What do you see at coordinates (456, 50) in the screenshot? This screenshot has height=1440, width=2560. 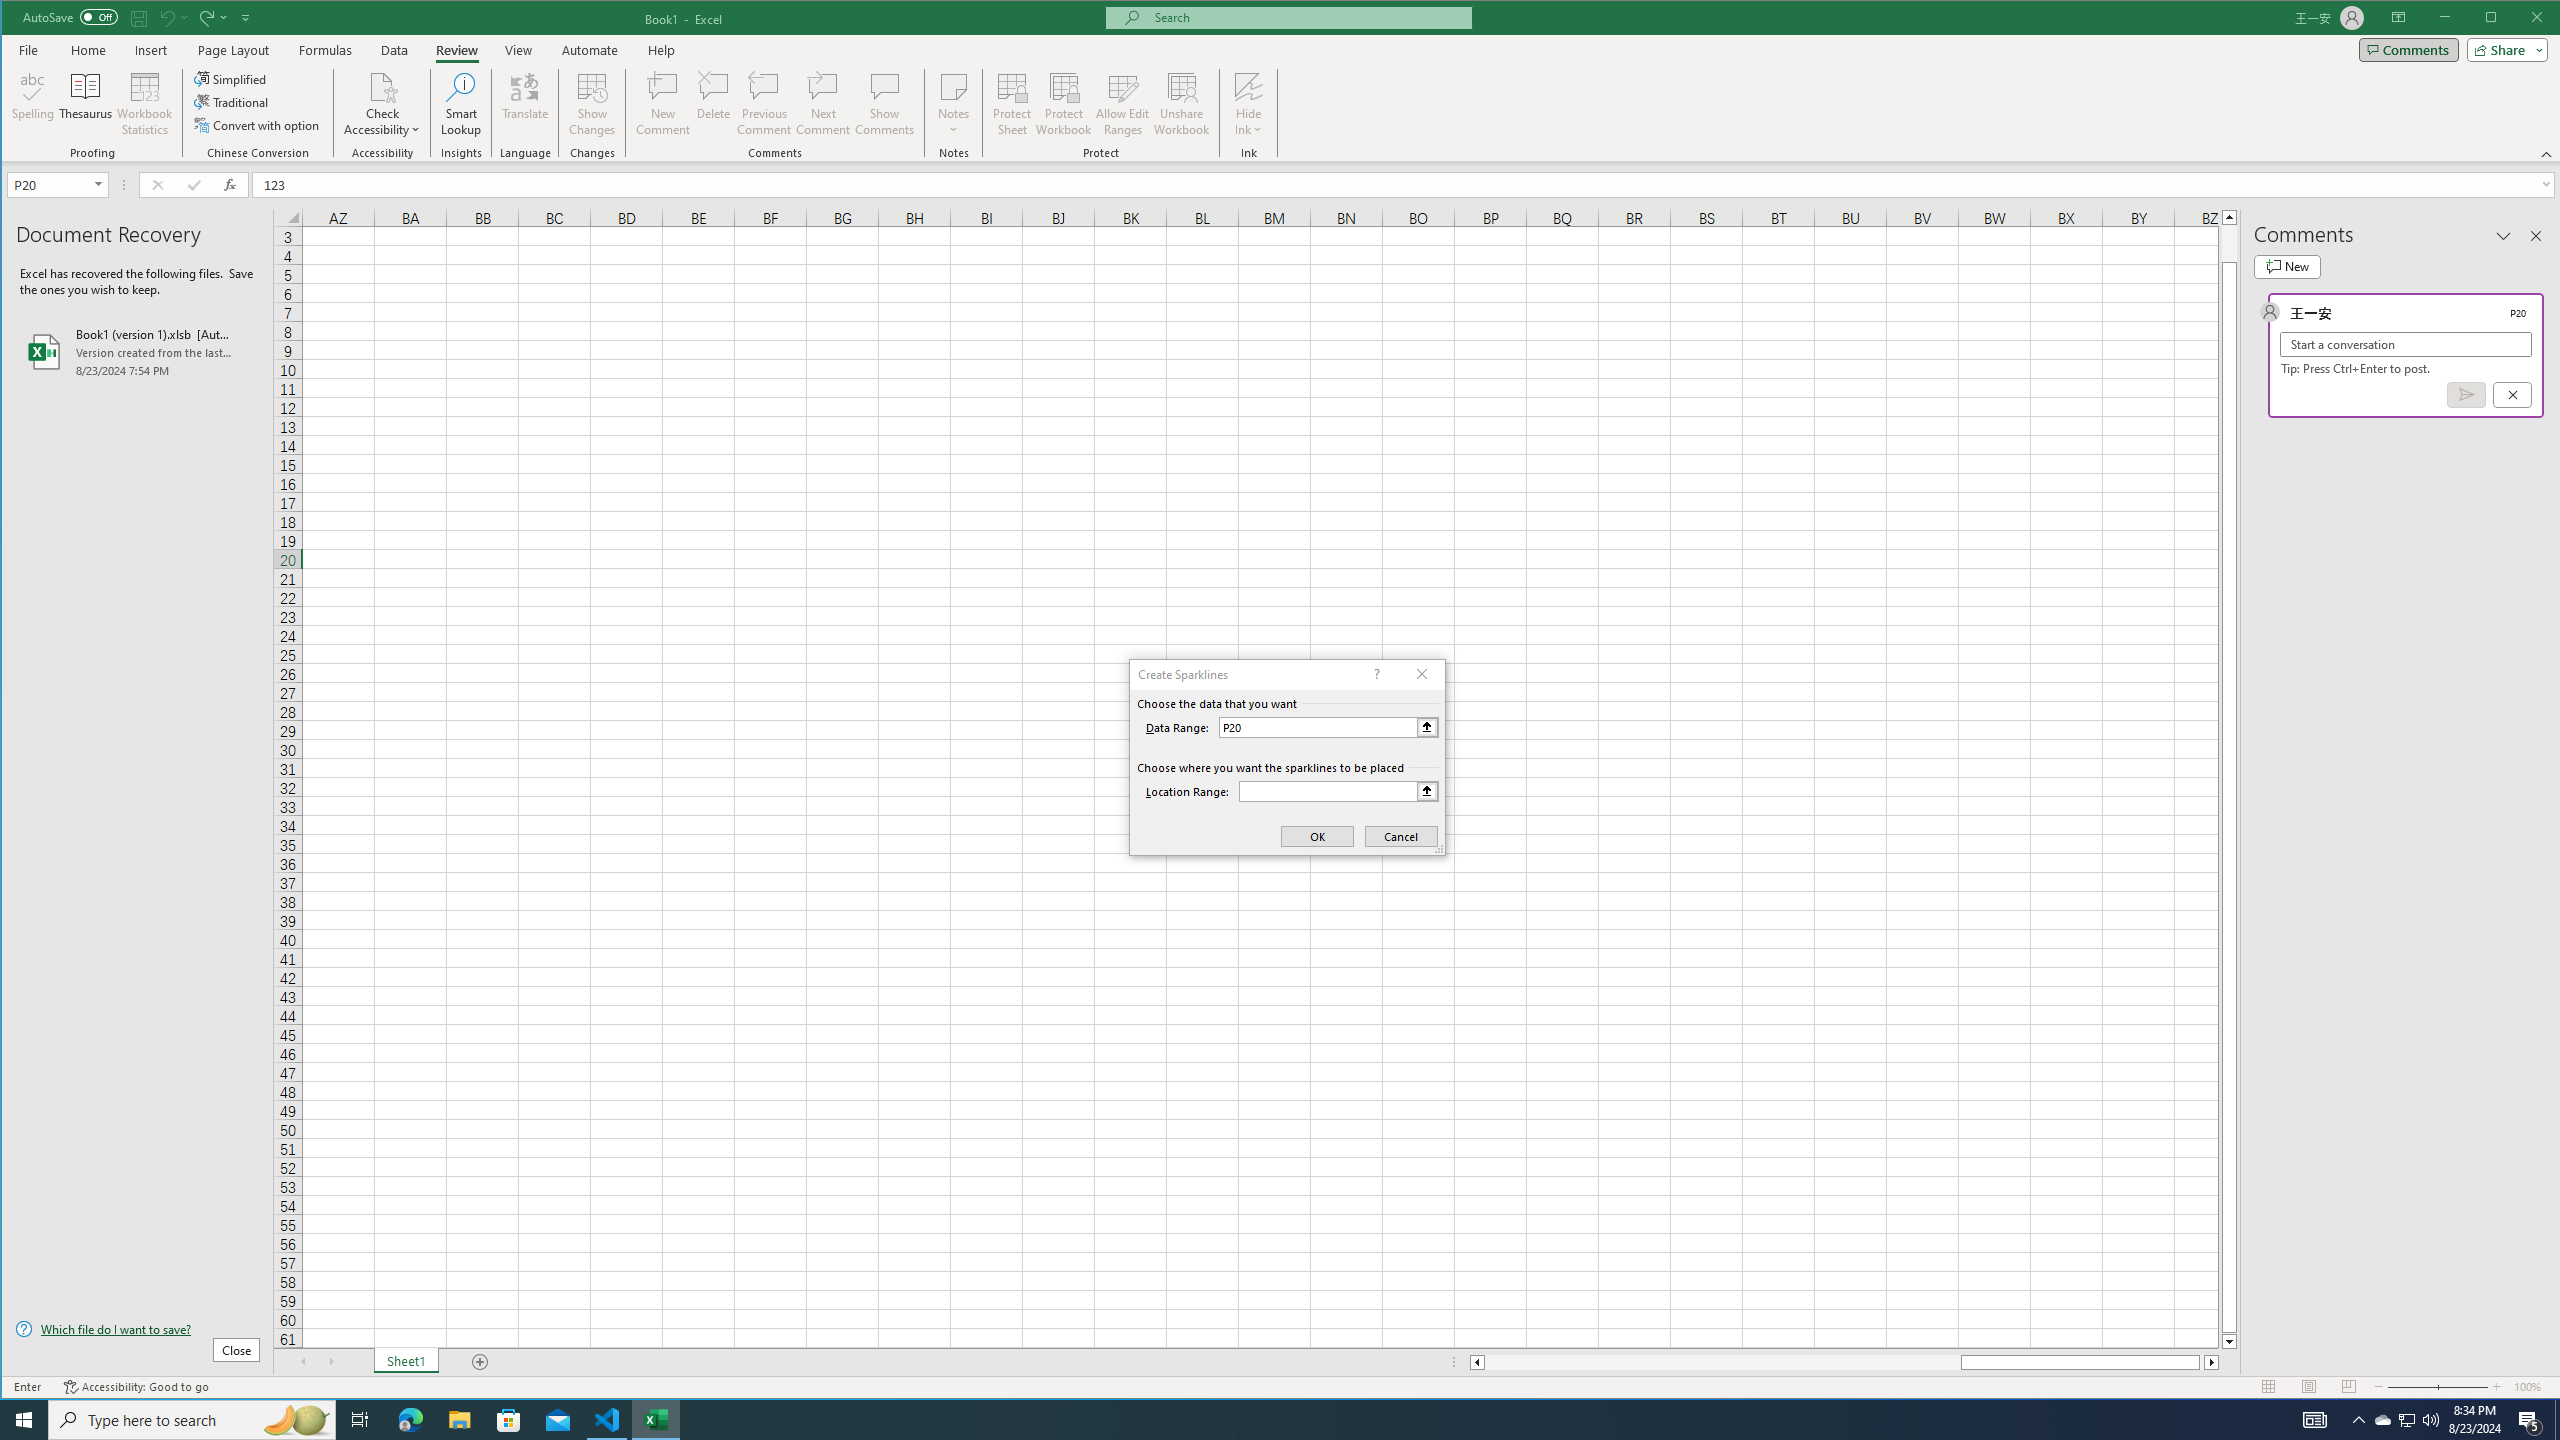 I see `Review` at bounding box center [456, 50].